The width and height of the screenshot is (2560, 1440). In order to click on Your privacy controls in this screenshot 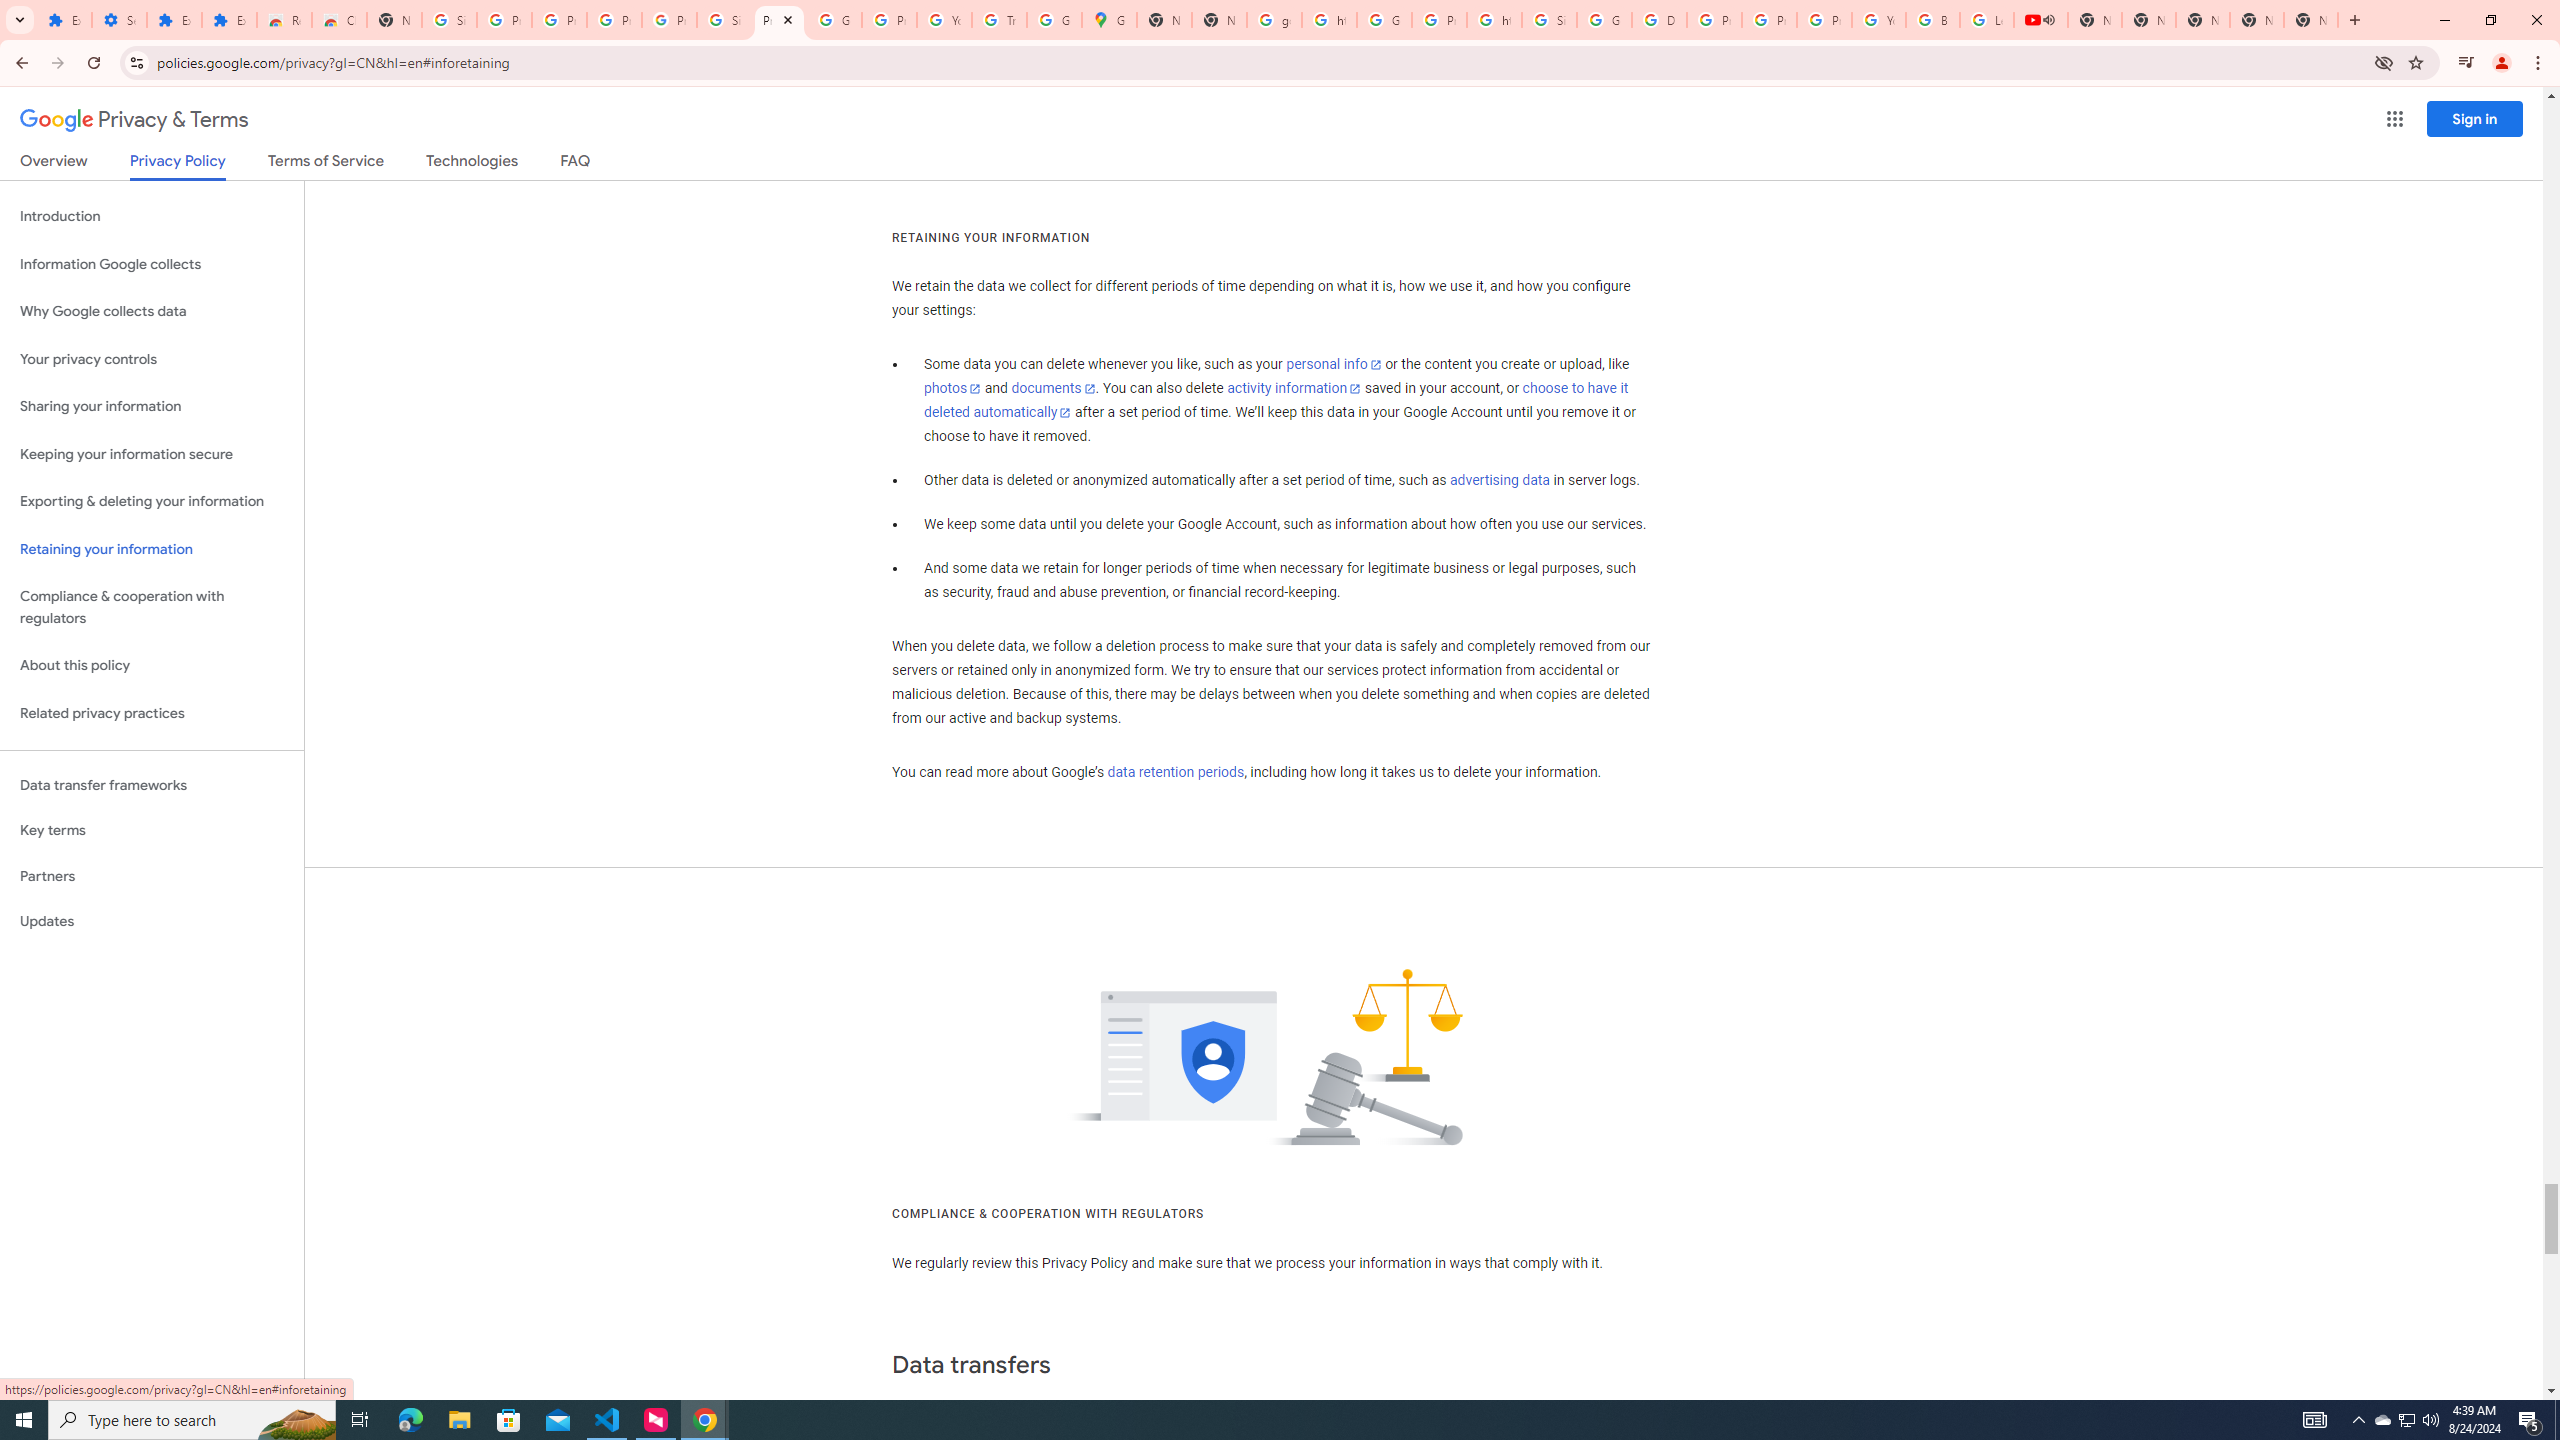, I will do `click(152, 360)`.